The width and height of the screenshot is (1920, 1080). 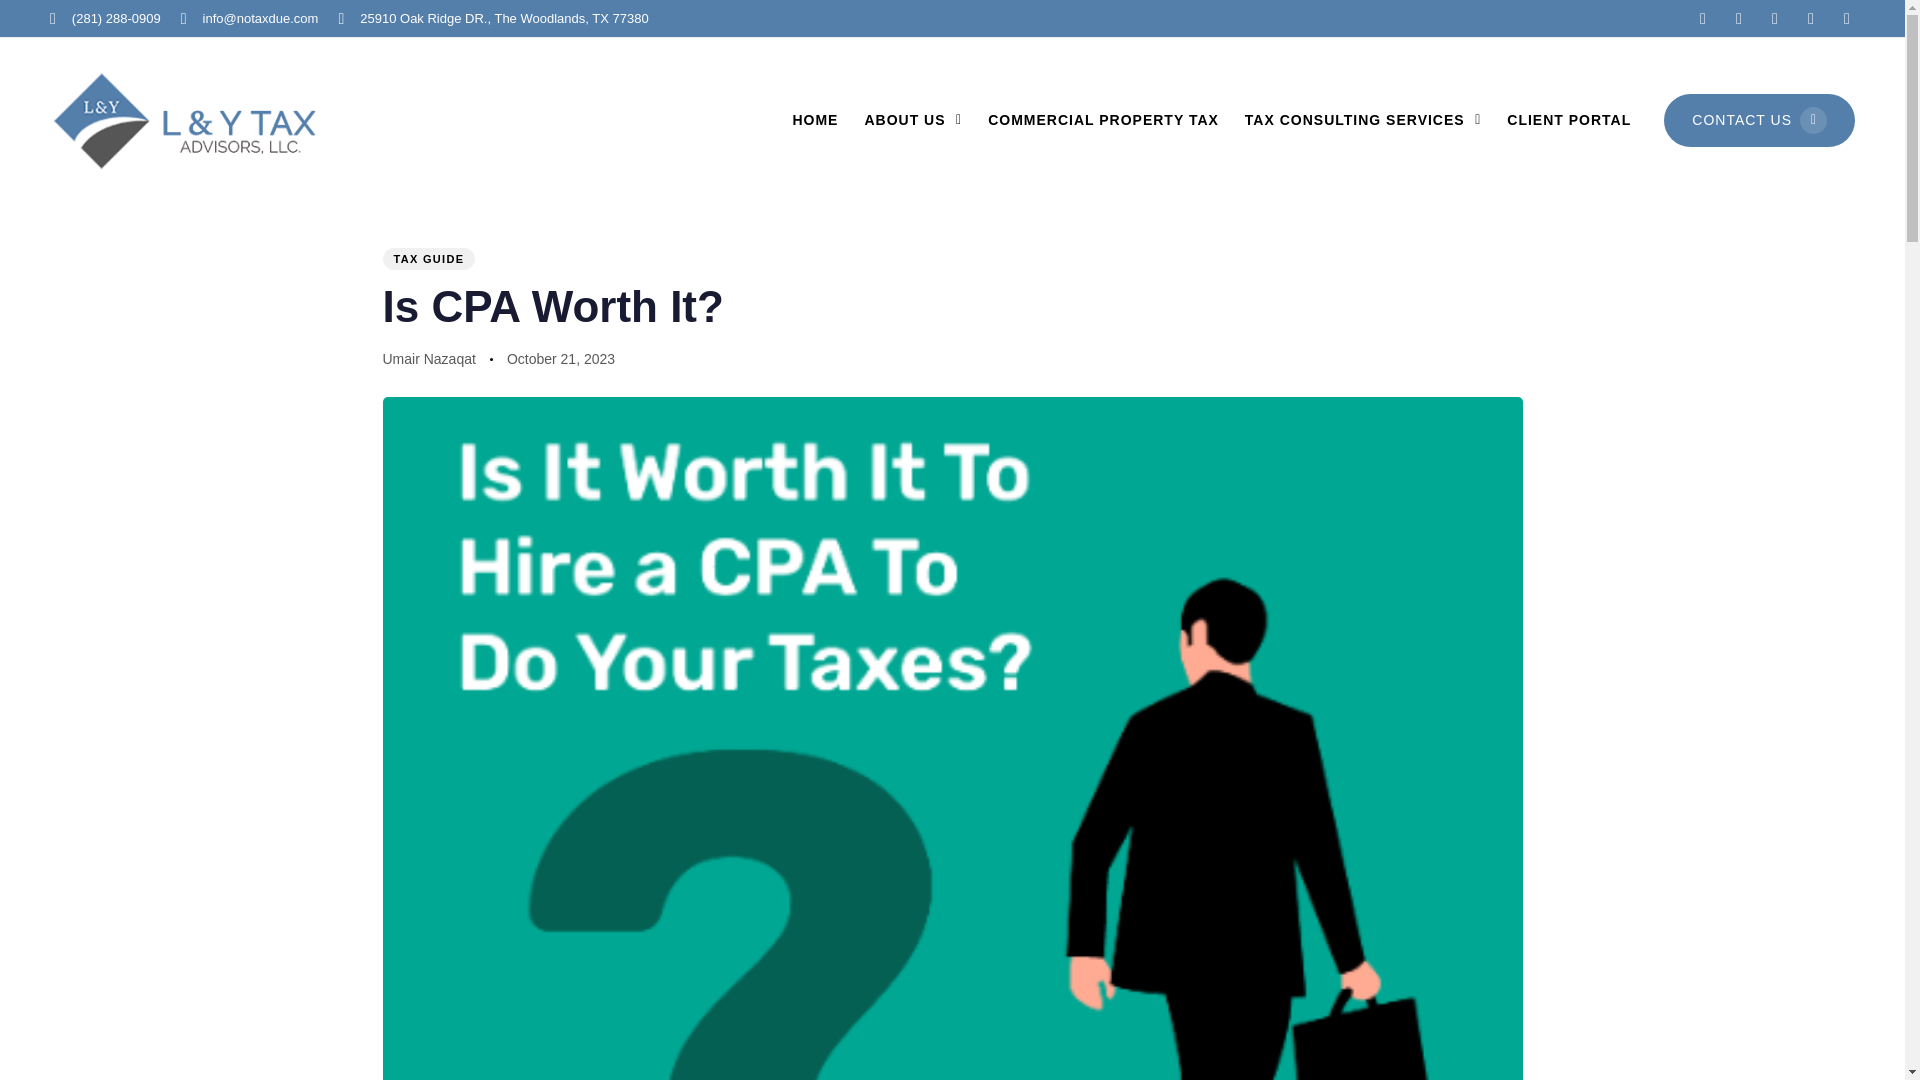 What do you see at coordinates (560, 358) in the screenshot?
I see `October 21, 2023` at bounding box center [560, 358].